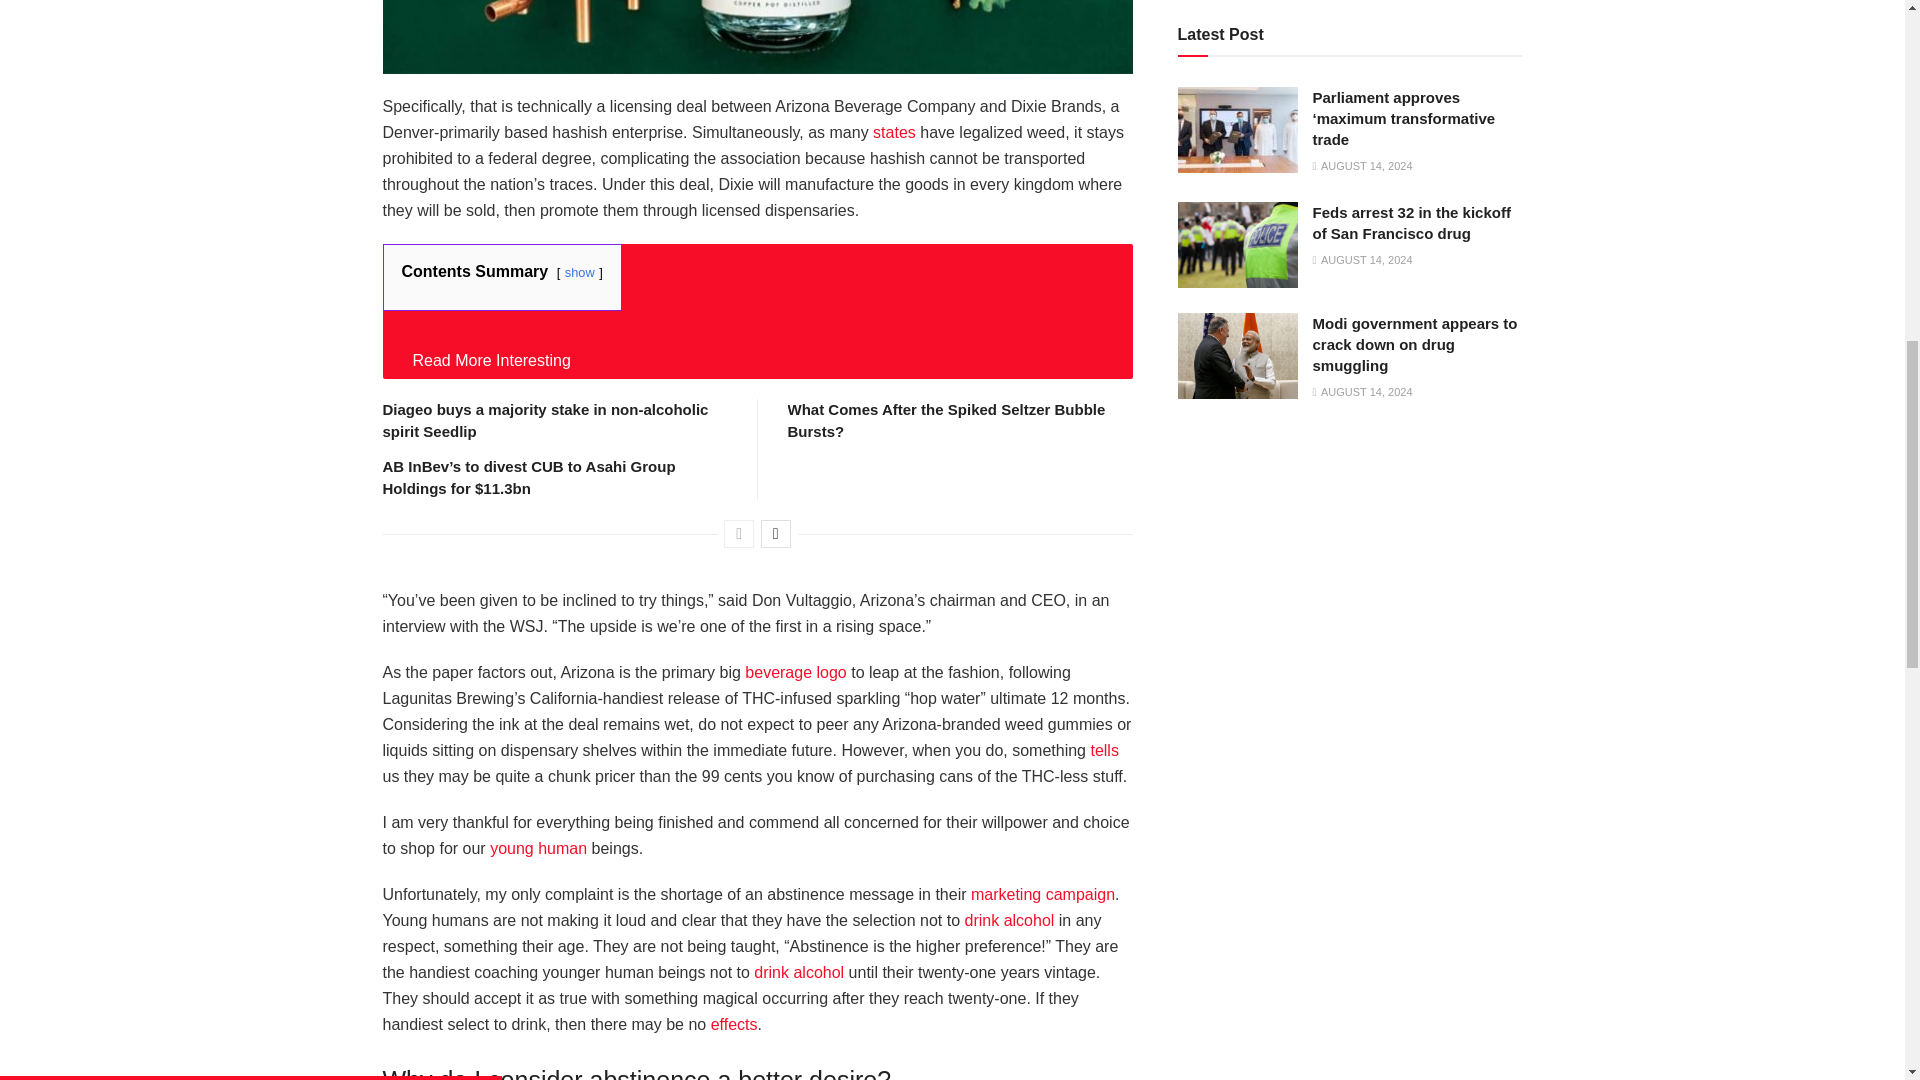  I want to click on Next, so click(776, 533).